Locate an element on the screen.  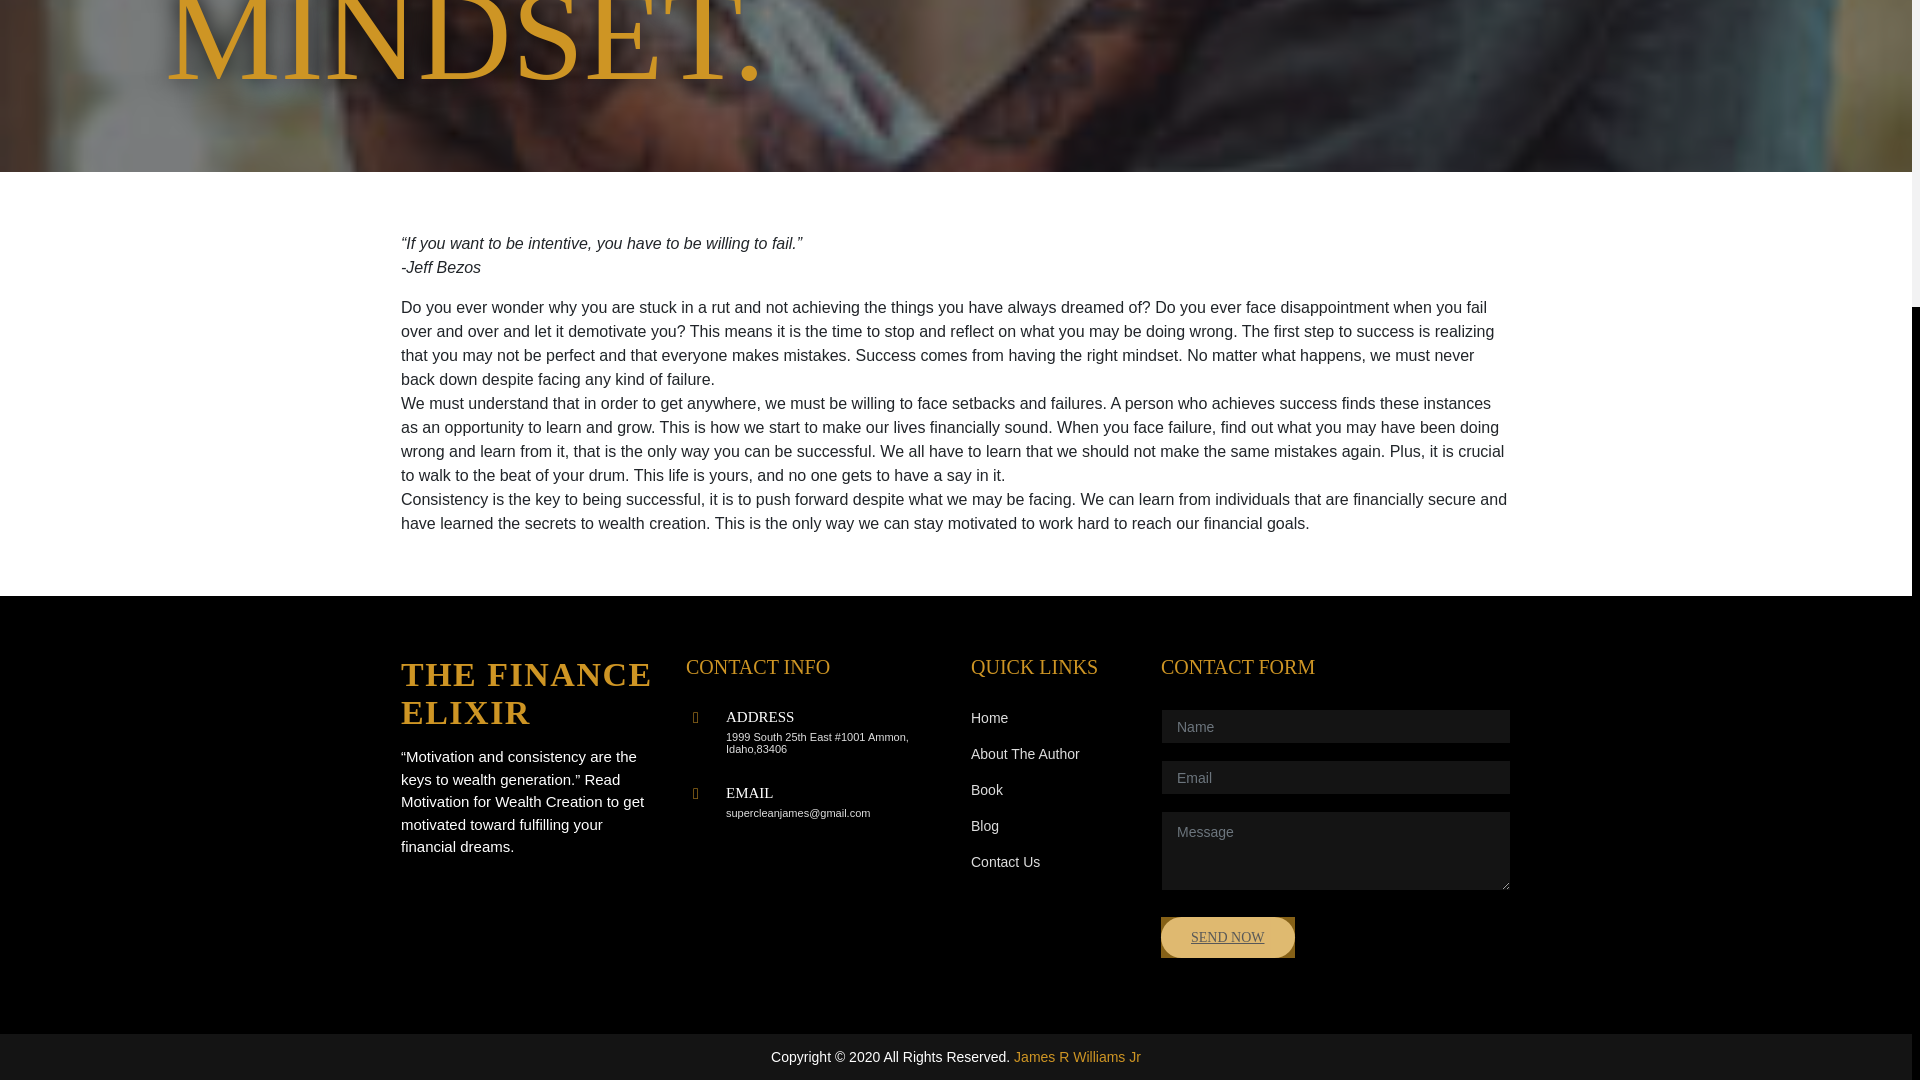
Home is located at coordinates (990, 719).